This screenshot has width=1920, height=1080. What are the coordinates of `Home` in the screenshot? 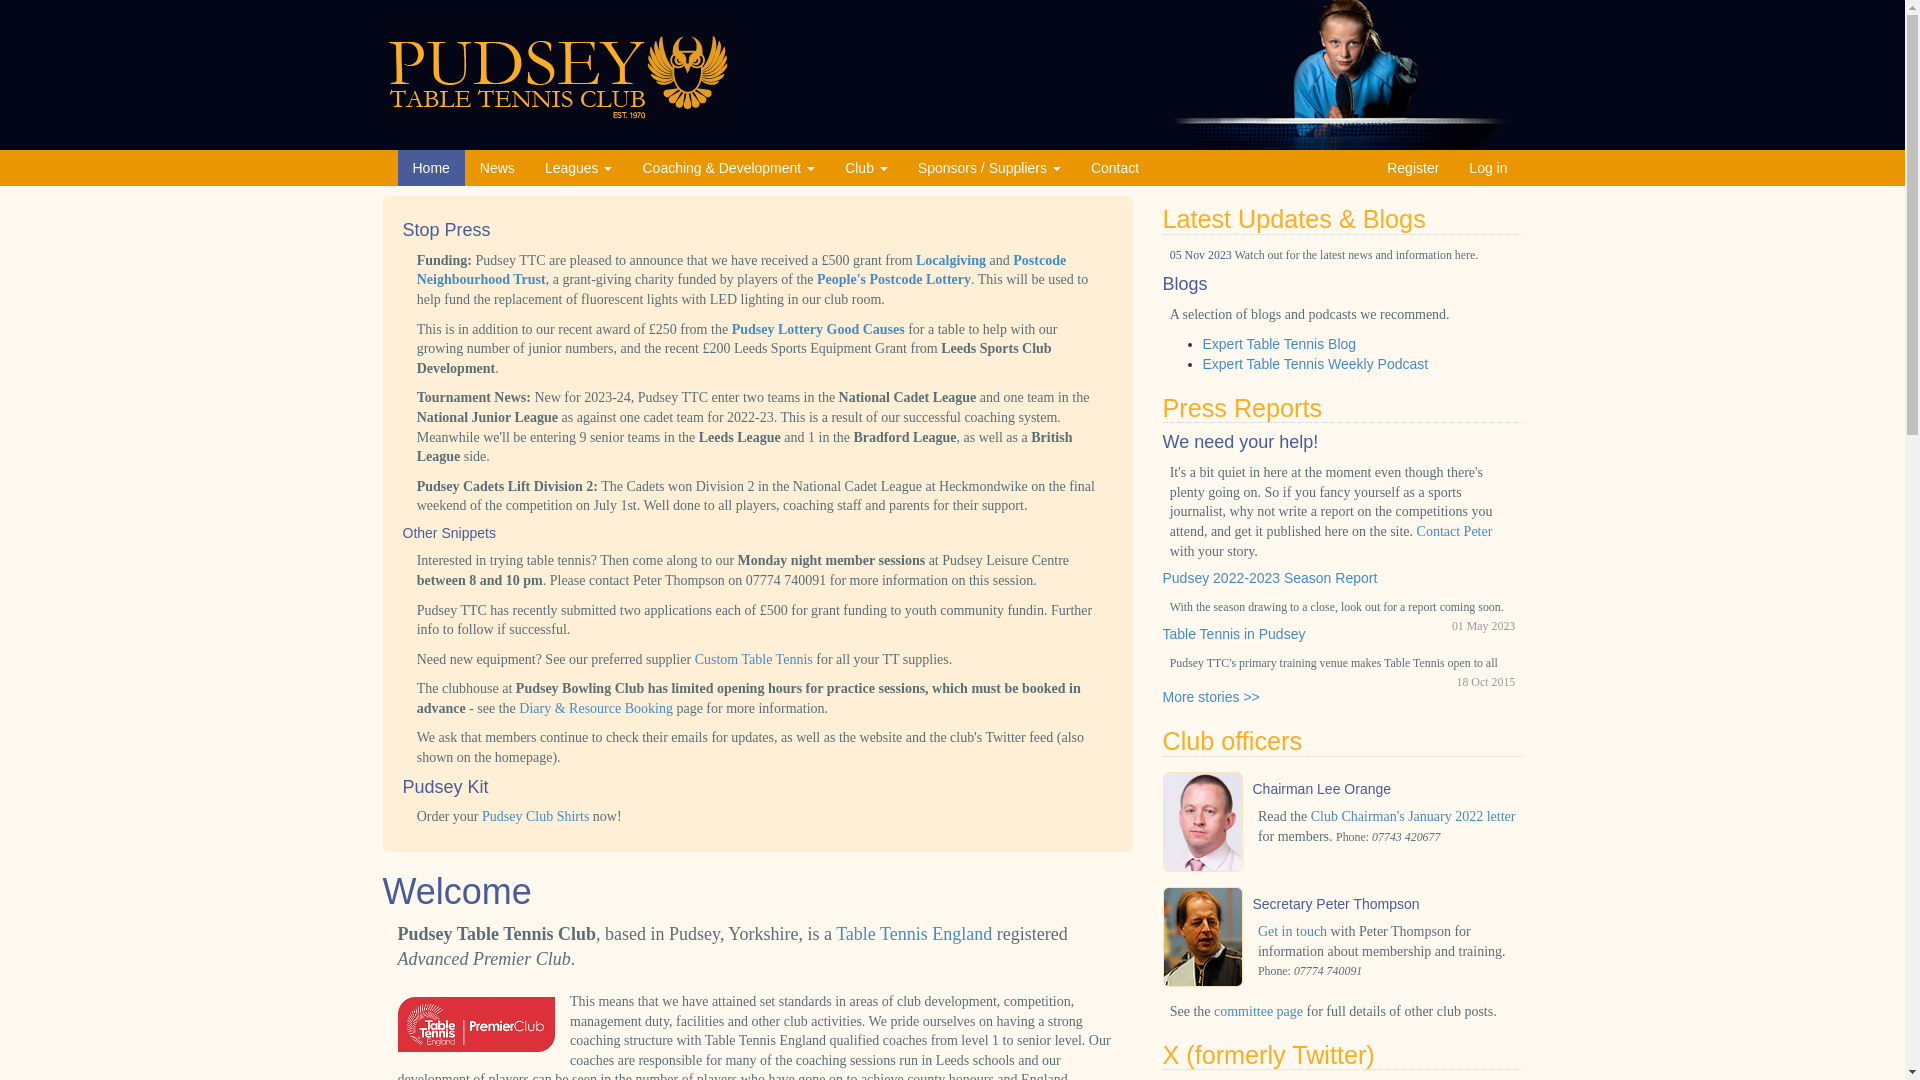 It's located at (430, 168).